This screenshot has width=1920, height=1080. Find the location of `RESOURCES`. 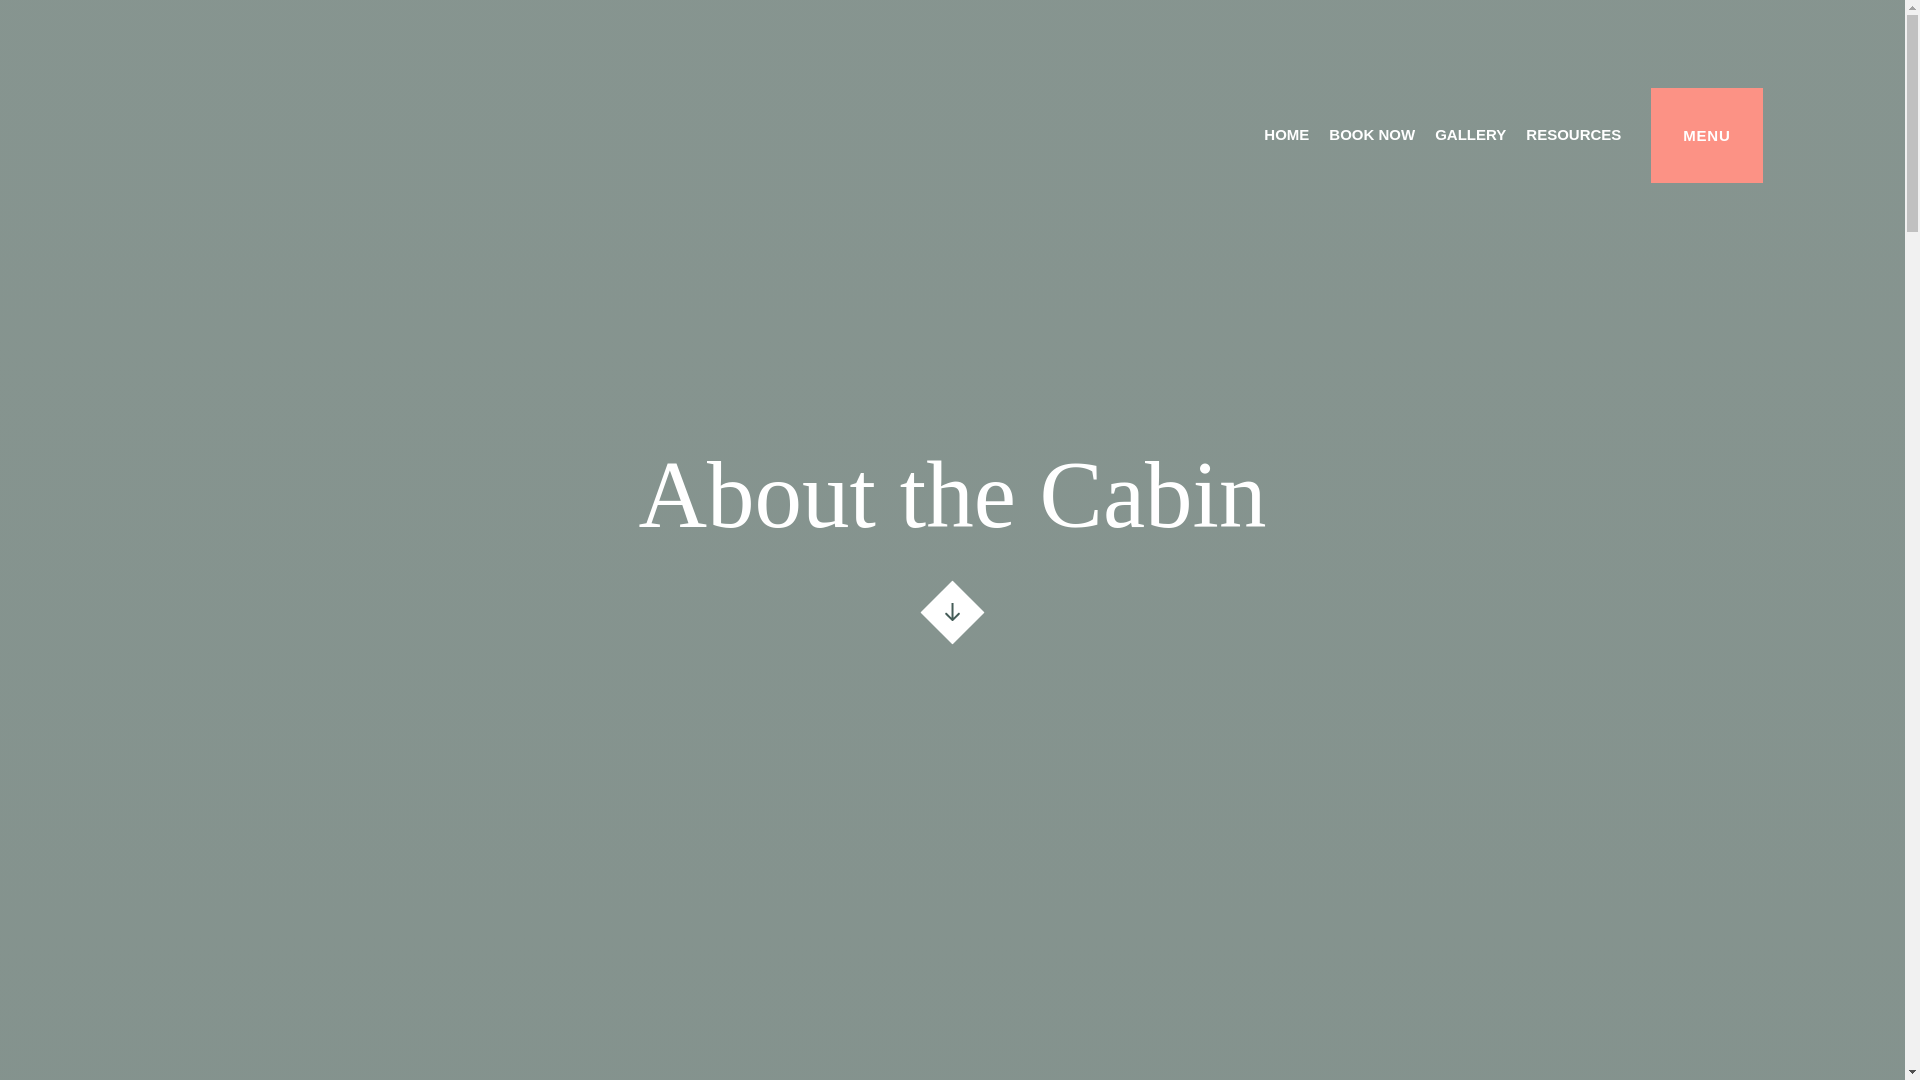

RESOURCES is located at coordinates (1573, 136).